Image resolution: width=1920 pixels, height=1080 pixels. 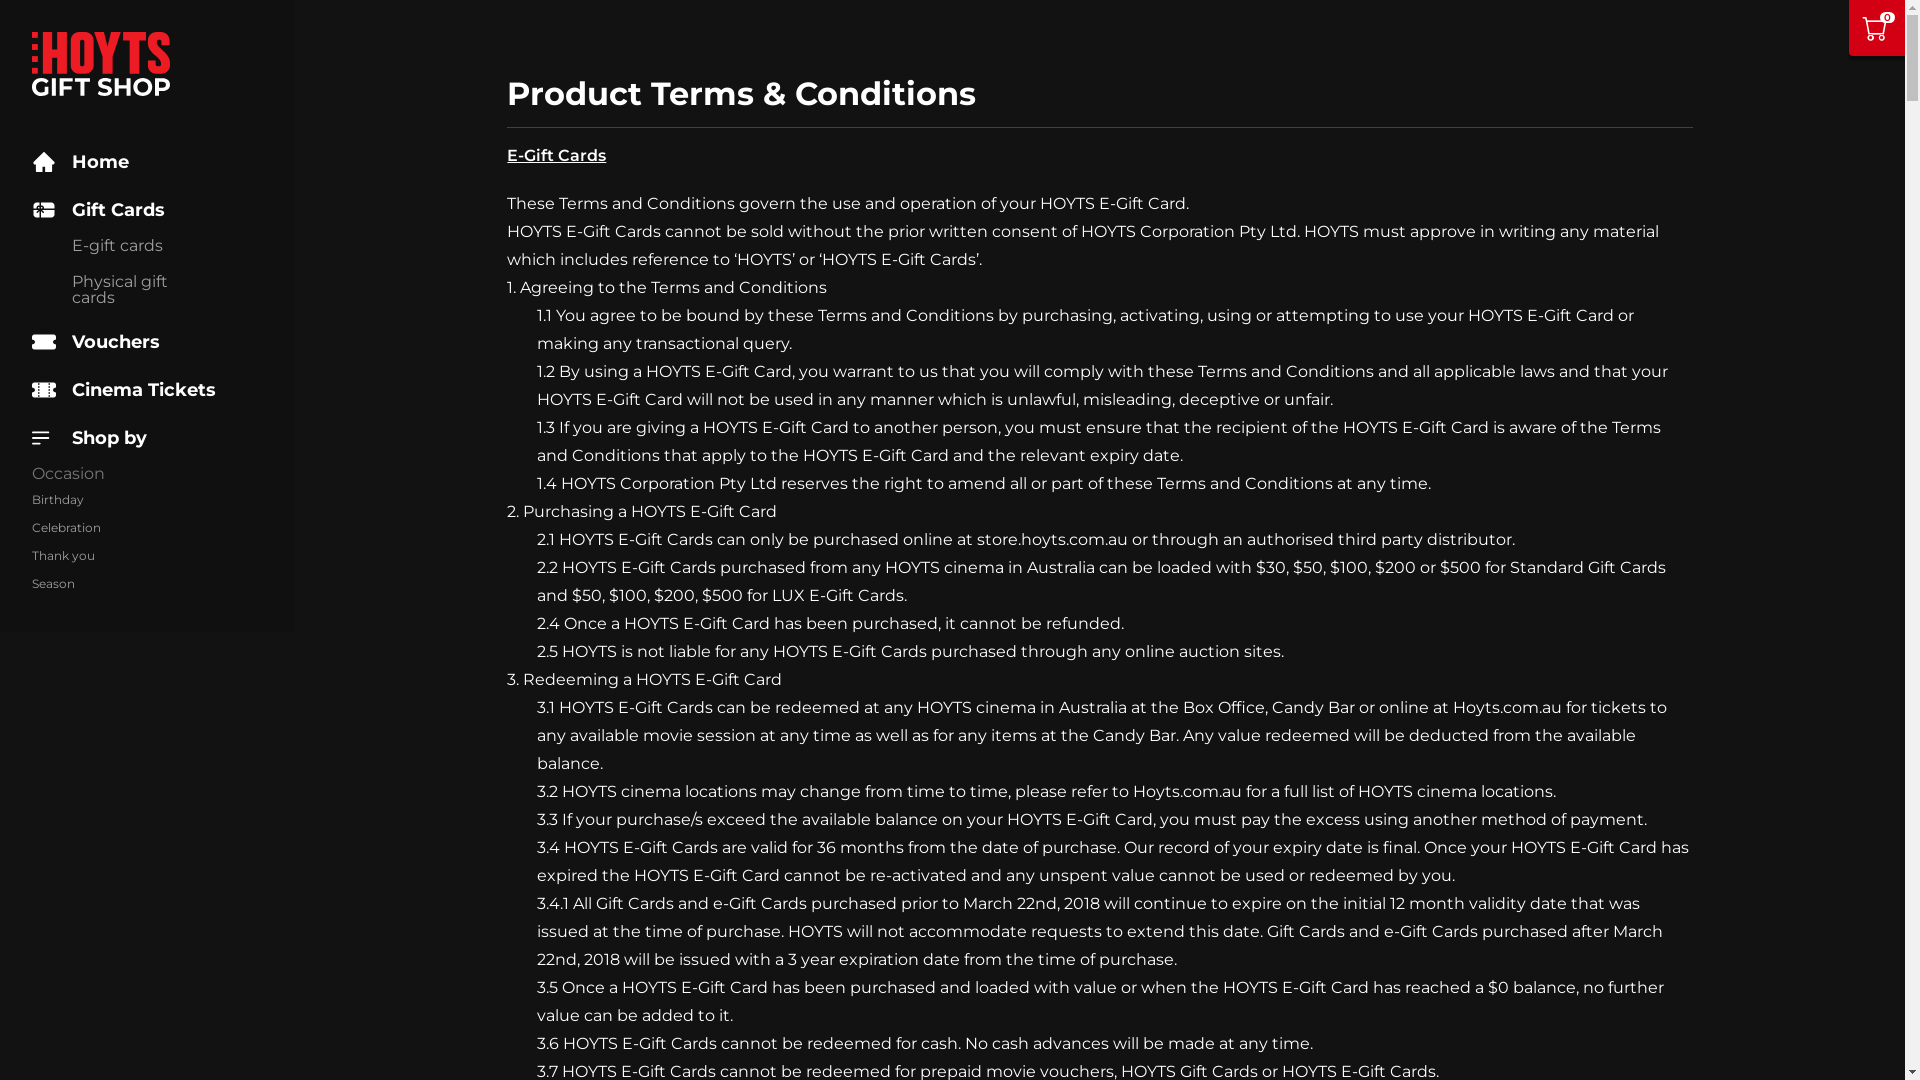 What do you see at coordinates (66, 556) in the screenshot?
I see `Thank you` at bounding box center [66, 556].